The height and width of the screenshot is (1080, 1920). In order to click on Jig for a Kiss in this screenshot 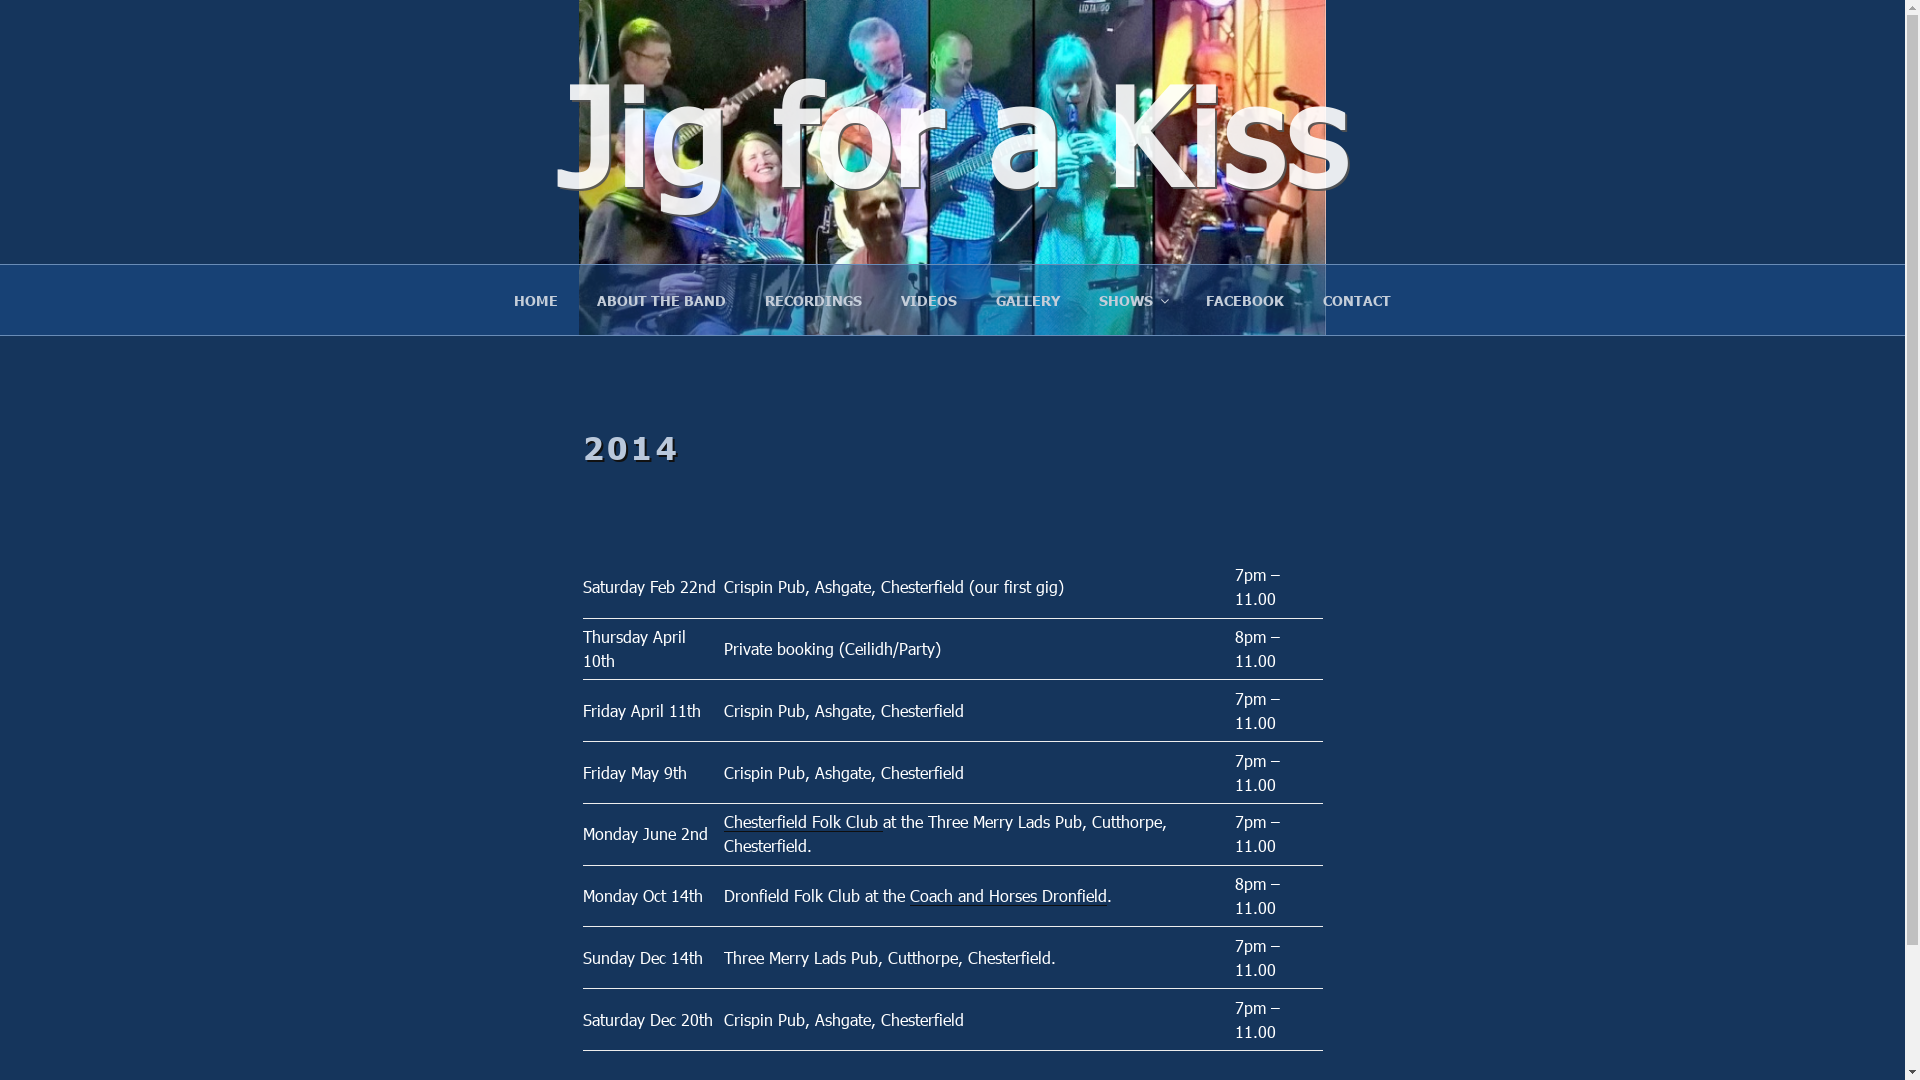, I will do `click(952, 132)`.